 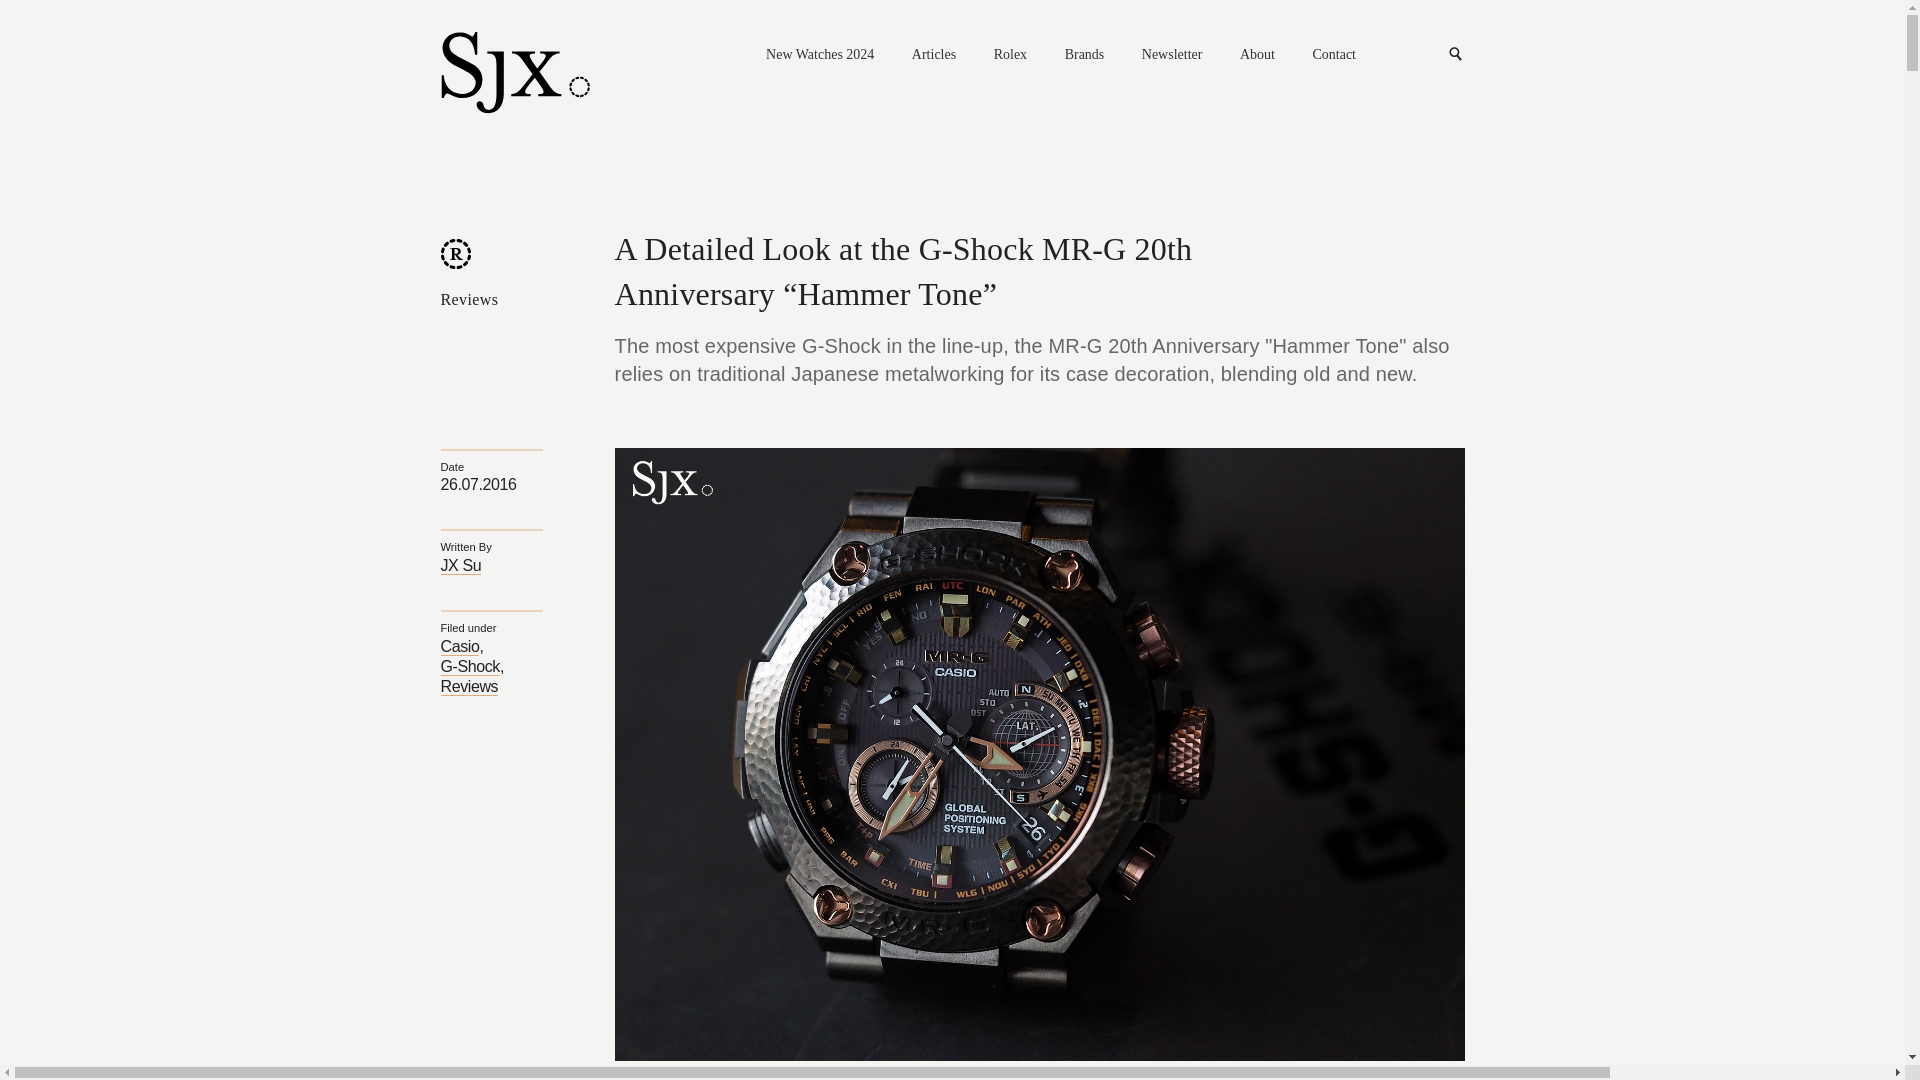 What do you see at coordinates (934, 56) in the screenshot?
I see `Articles` at bounding box center [934, 56].